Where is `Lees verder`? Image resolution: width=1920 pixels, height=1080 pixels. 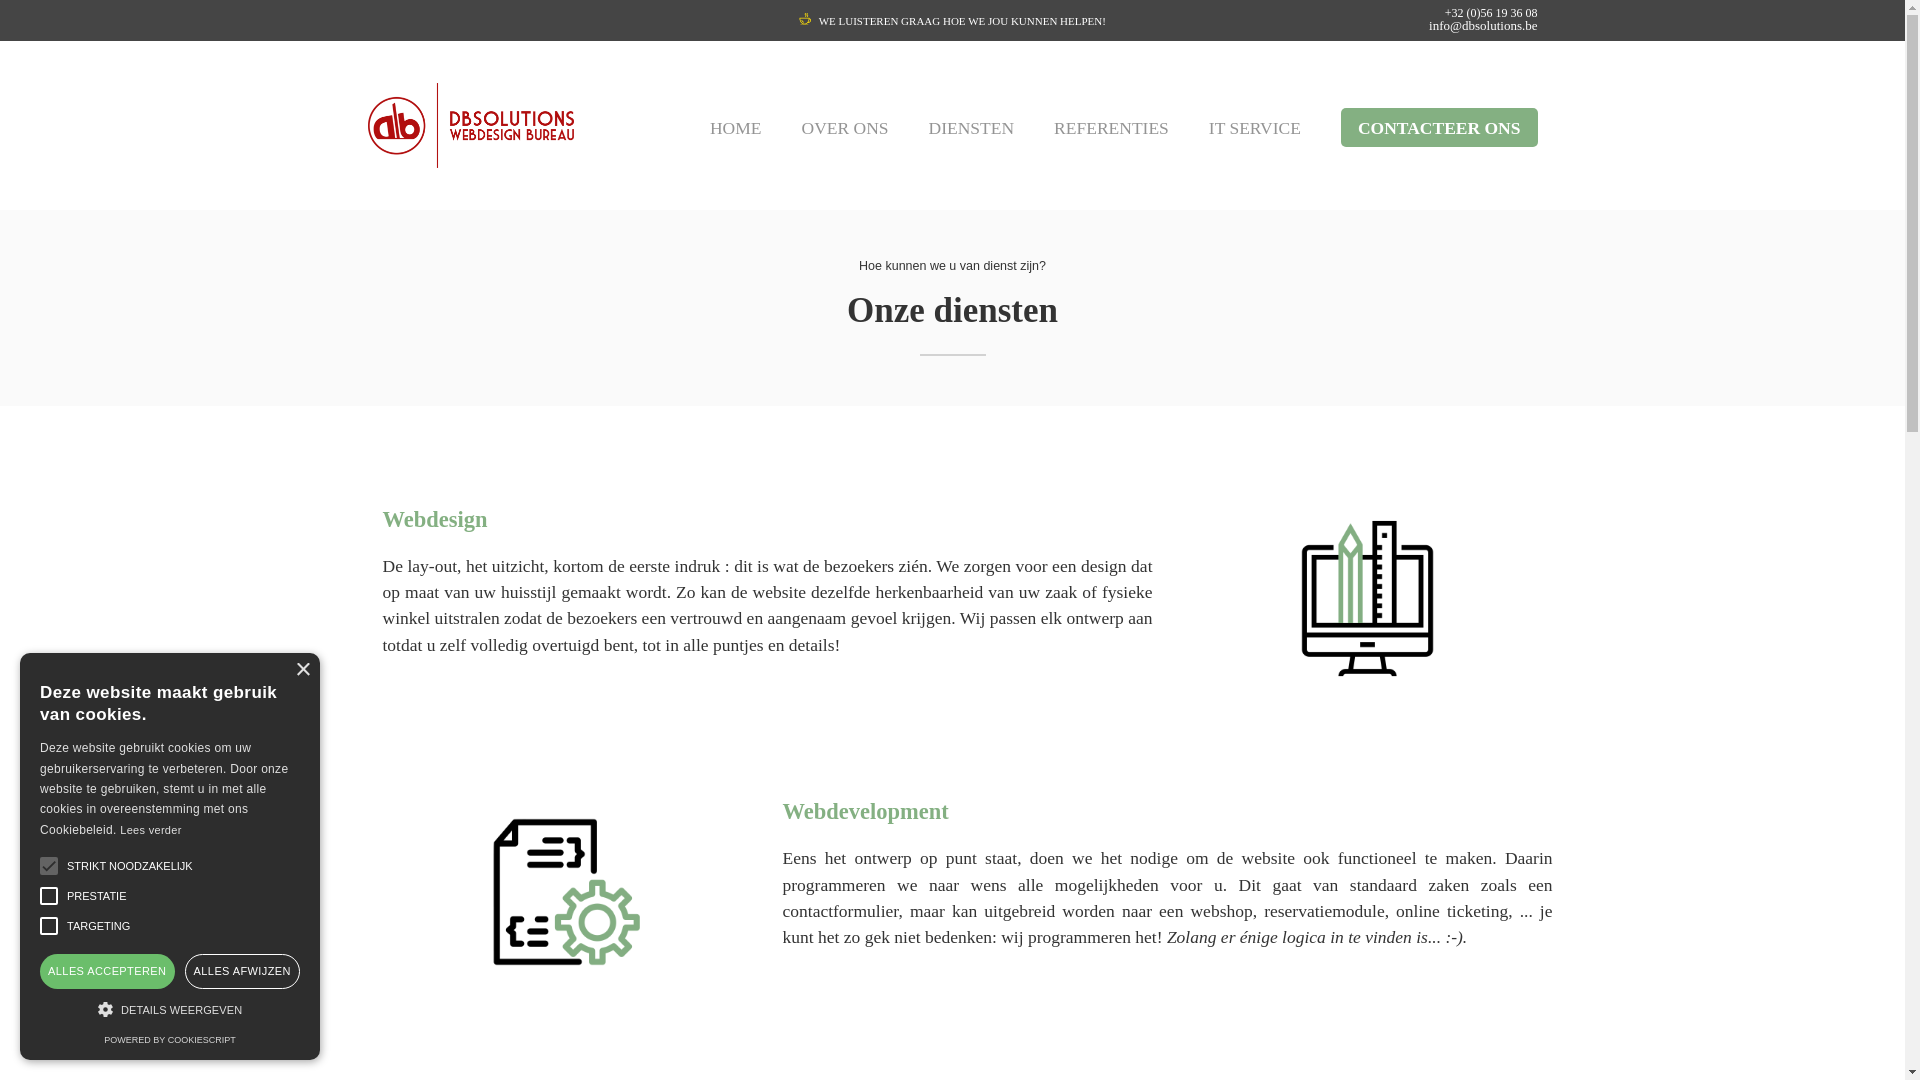
Lees verder is located at coordinates (150, 830).